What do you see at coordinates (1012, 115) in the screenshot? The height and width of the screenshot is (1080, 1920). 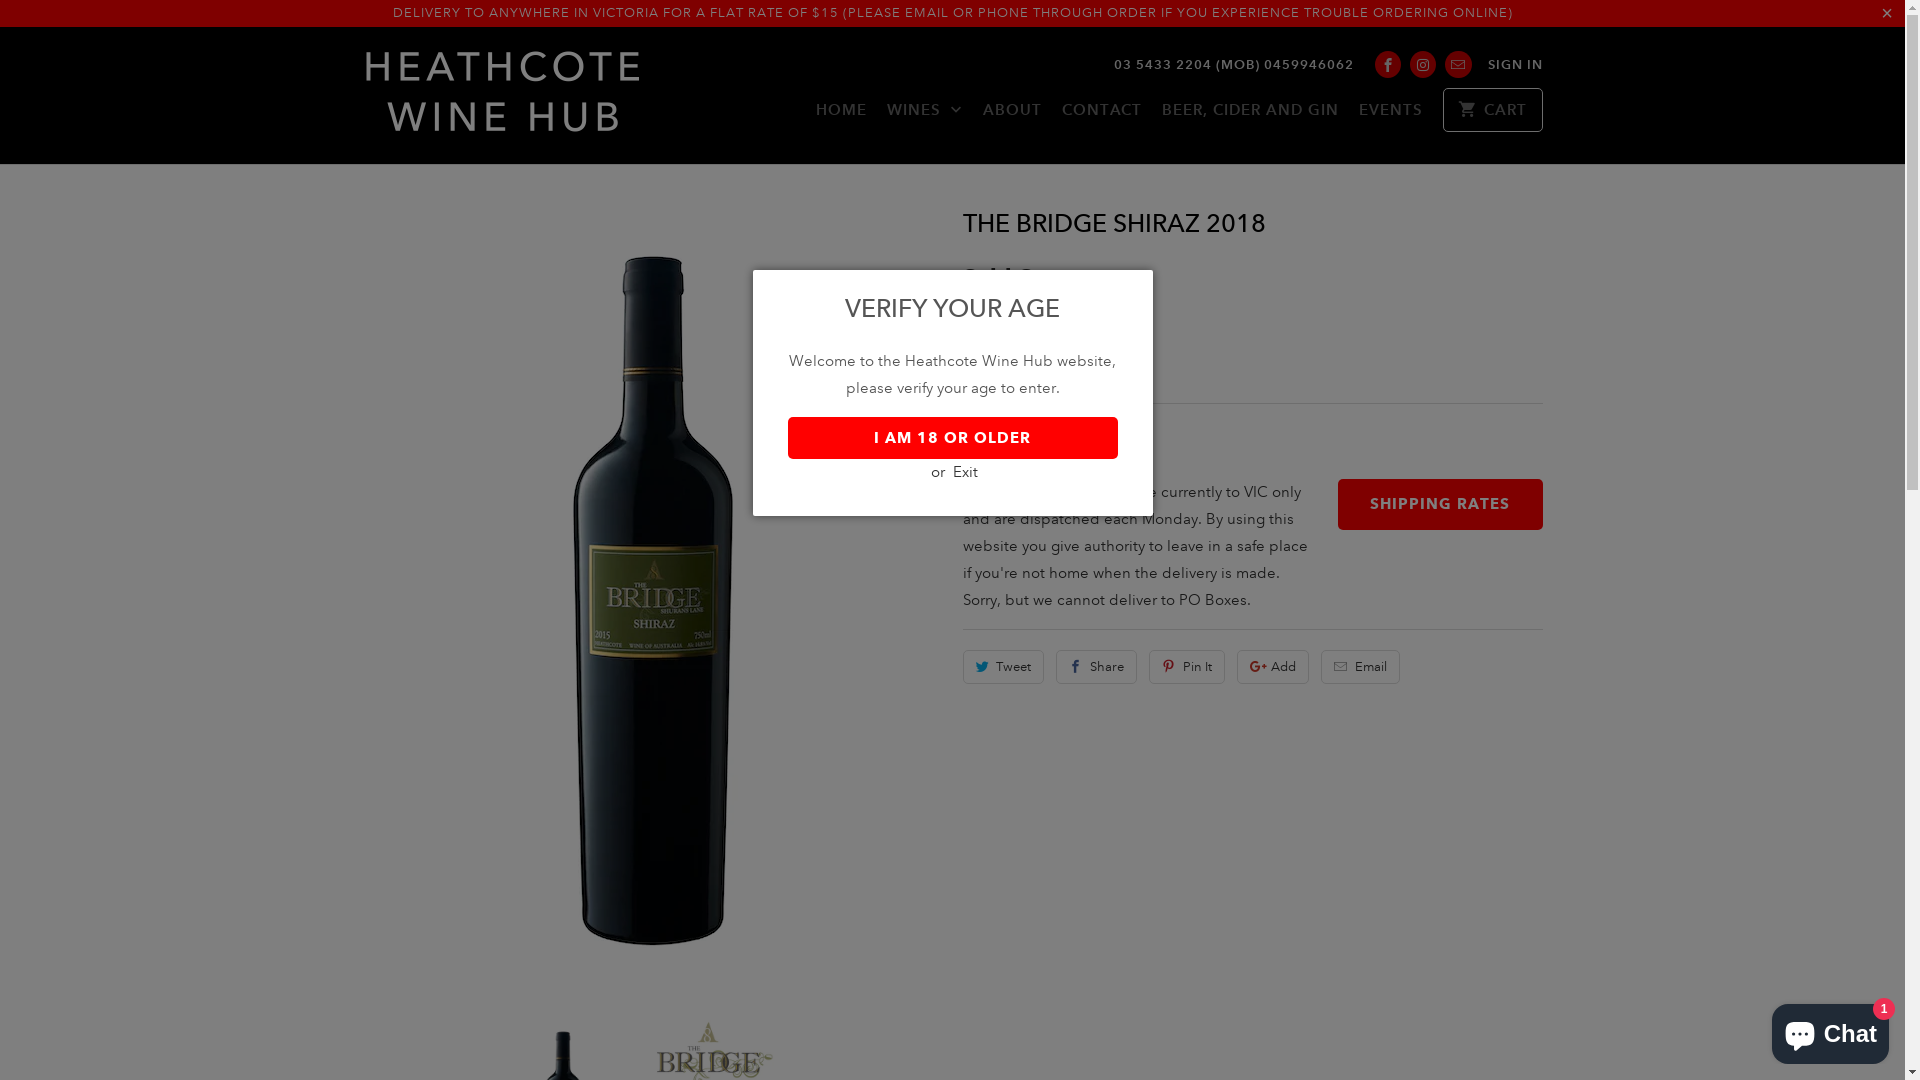 I see `ABOUT` at bounding box center [1012, 115].